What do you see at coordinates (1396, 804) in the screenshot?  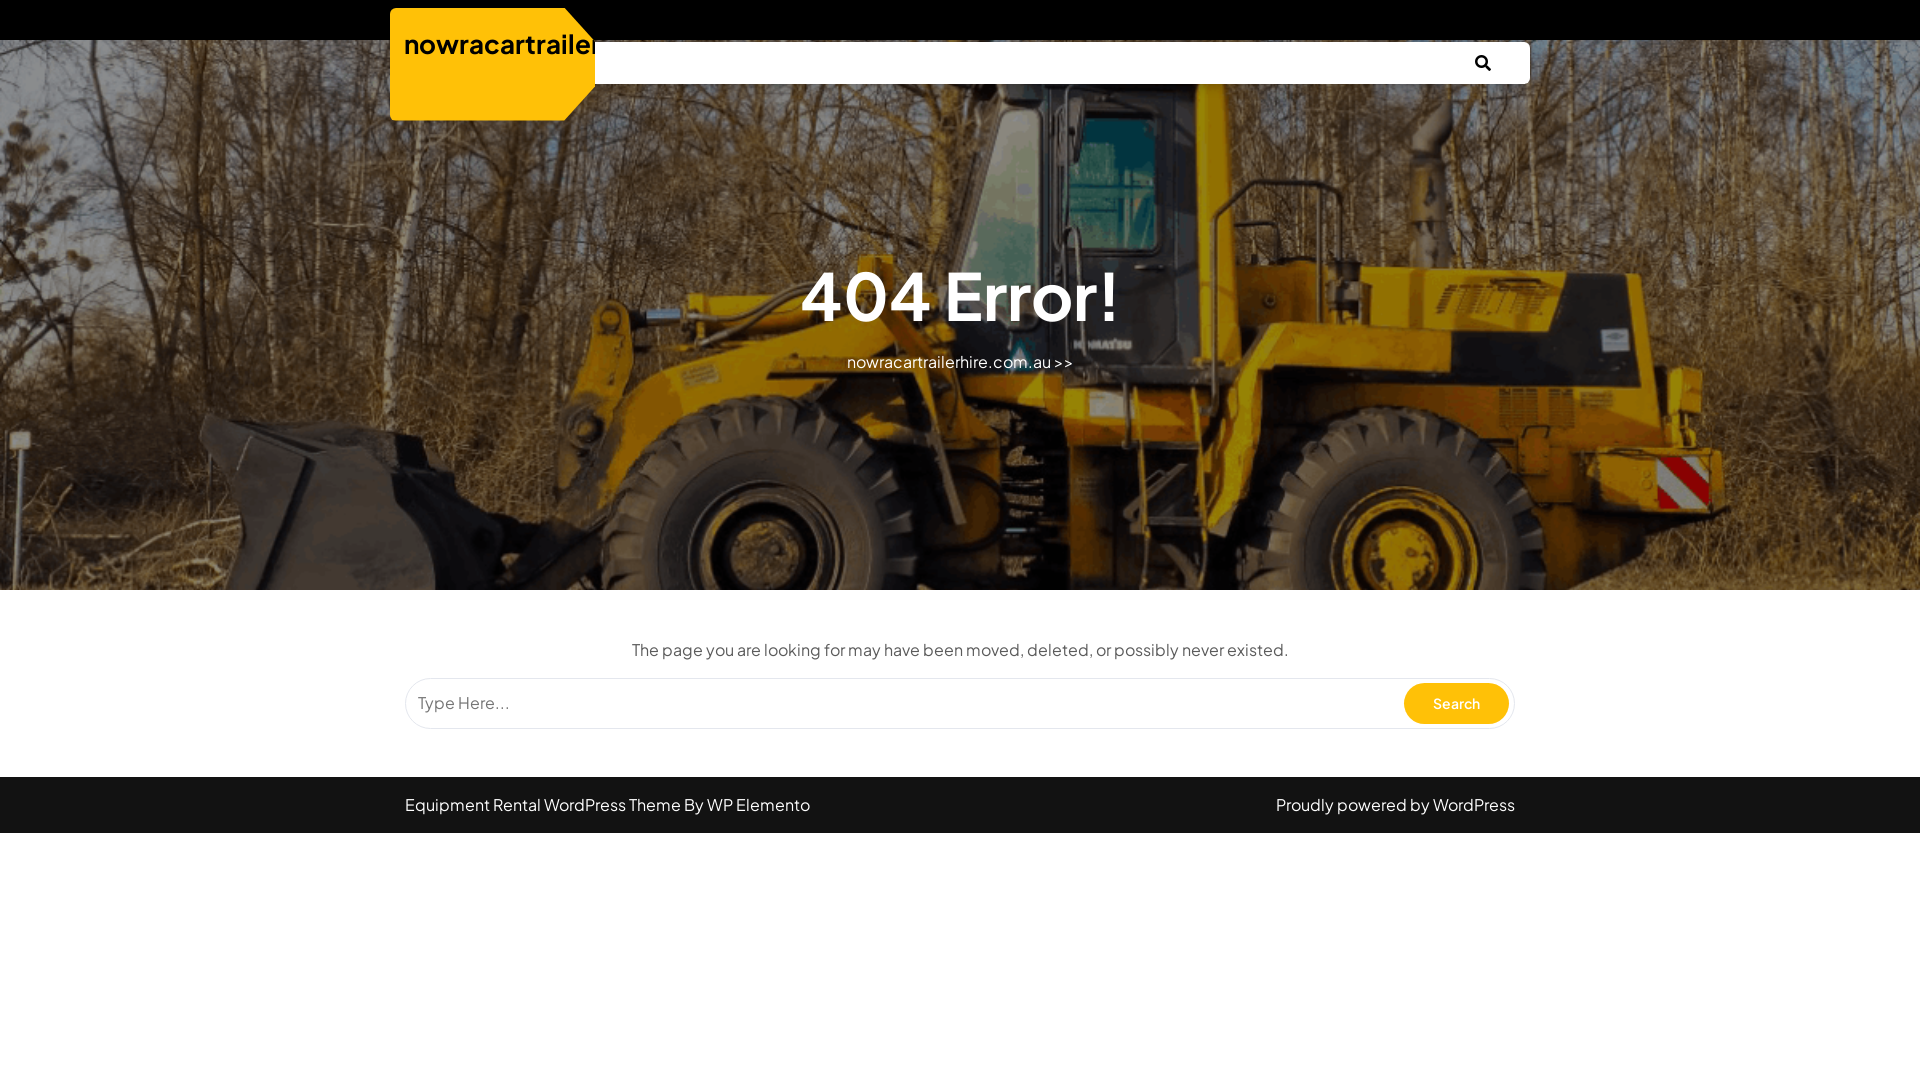 I see `Proudly powered by WordPress` at bounding box center [1396, 804].